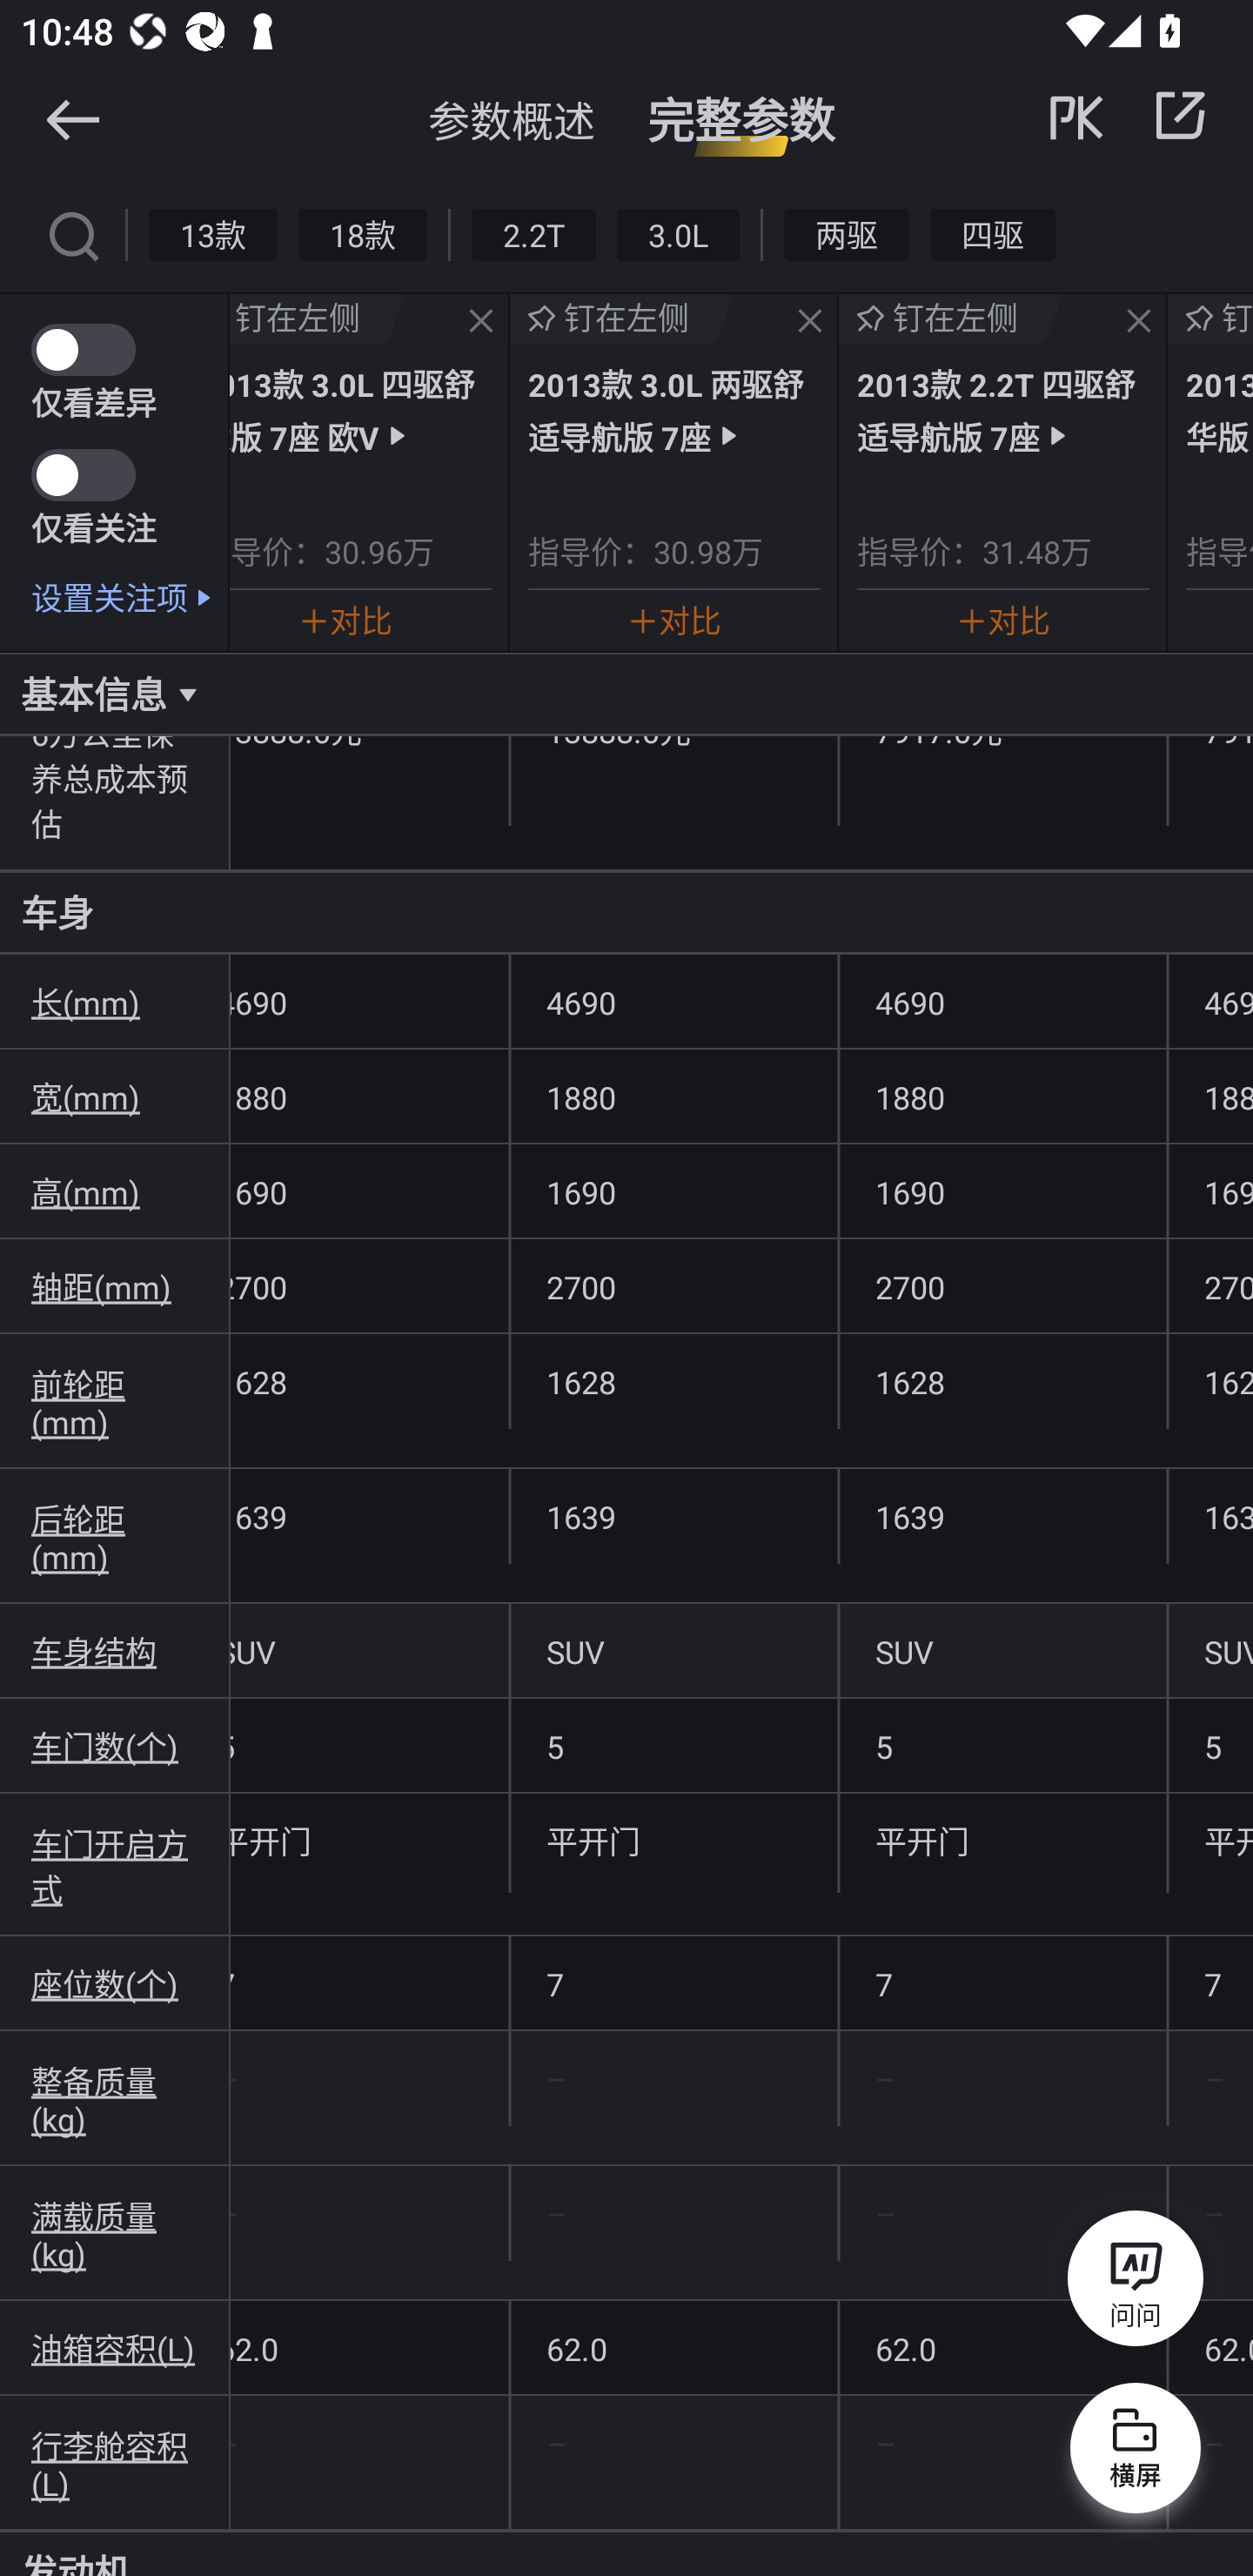  What do you see at coordinates (1210, 1745) in the screenshot?
I see `5` at bounding box center [1210, 1745].